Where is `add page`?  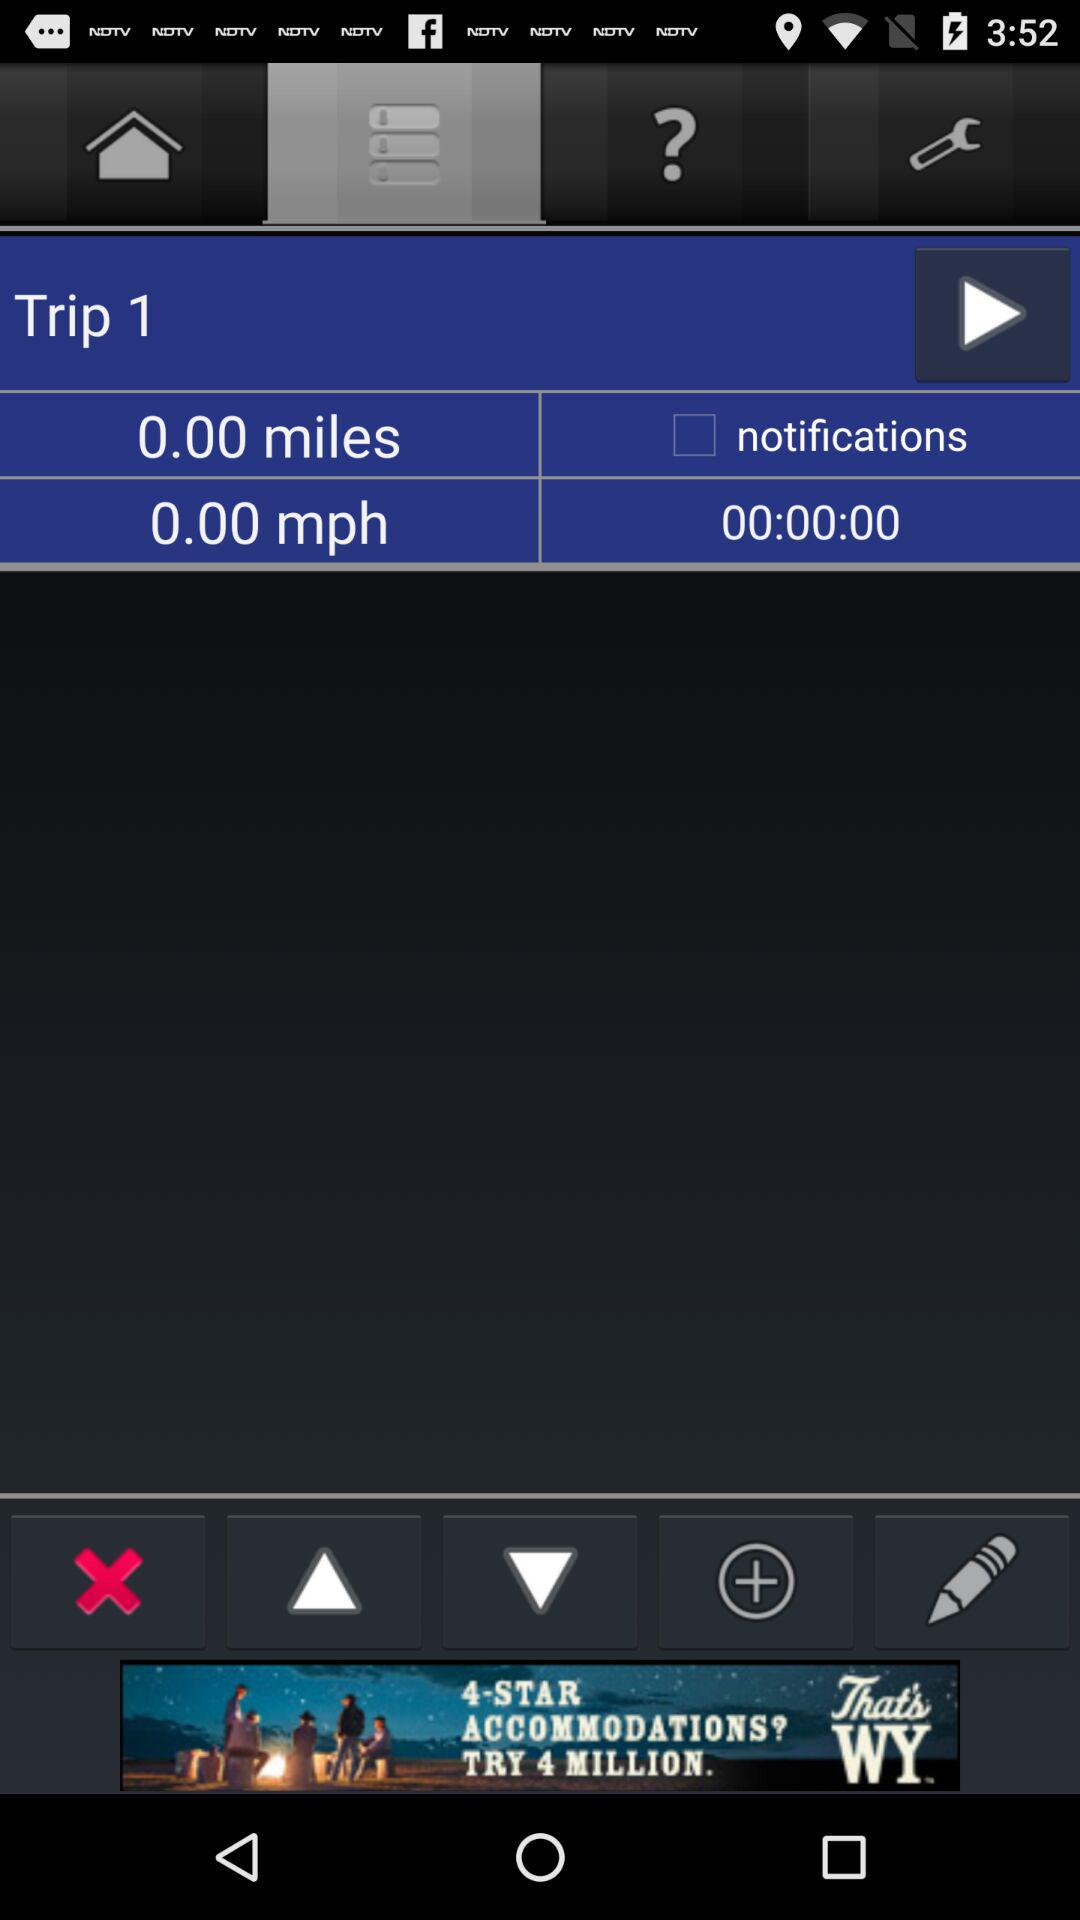 add page is located at coordinates (756, 1580).